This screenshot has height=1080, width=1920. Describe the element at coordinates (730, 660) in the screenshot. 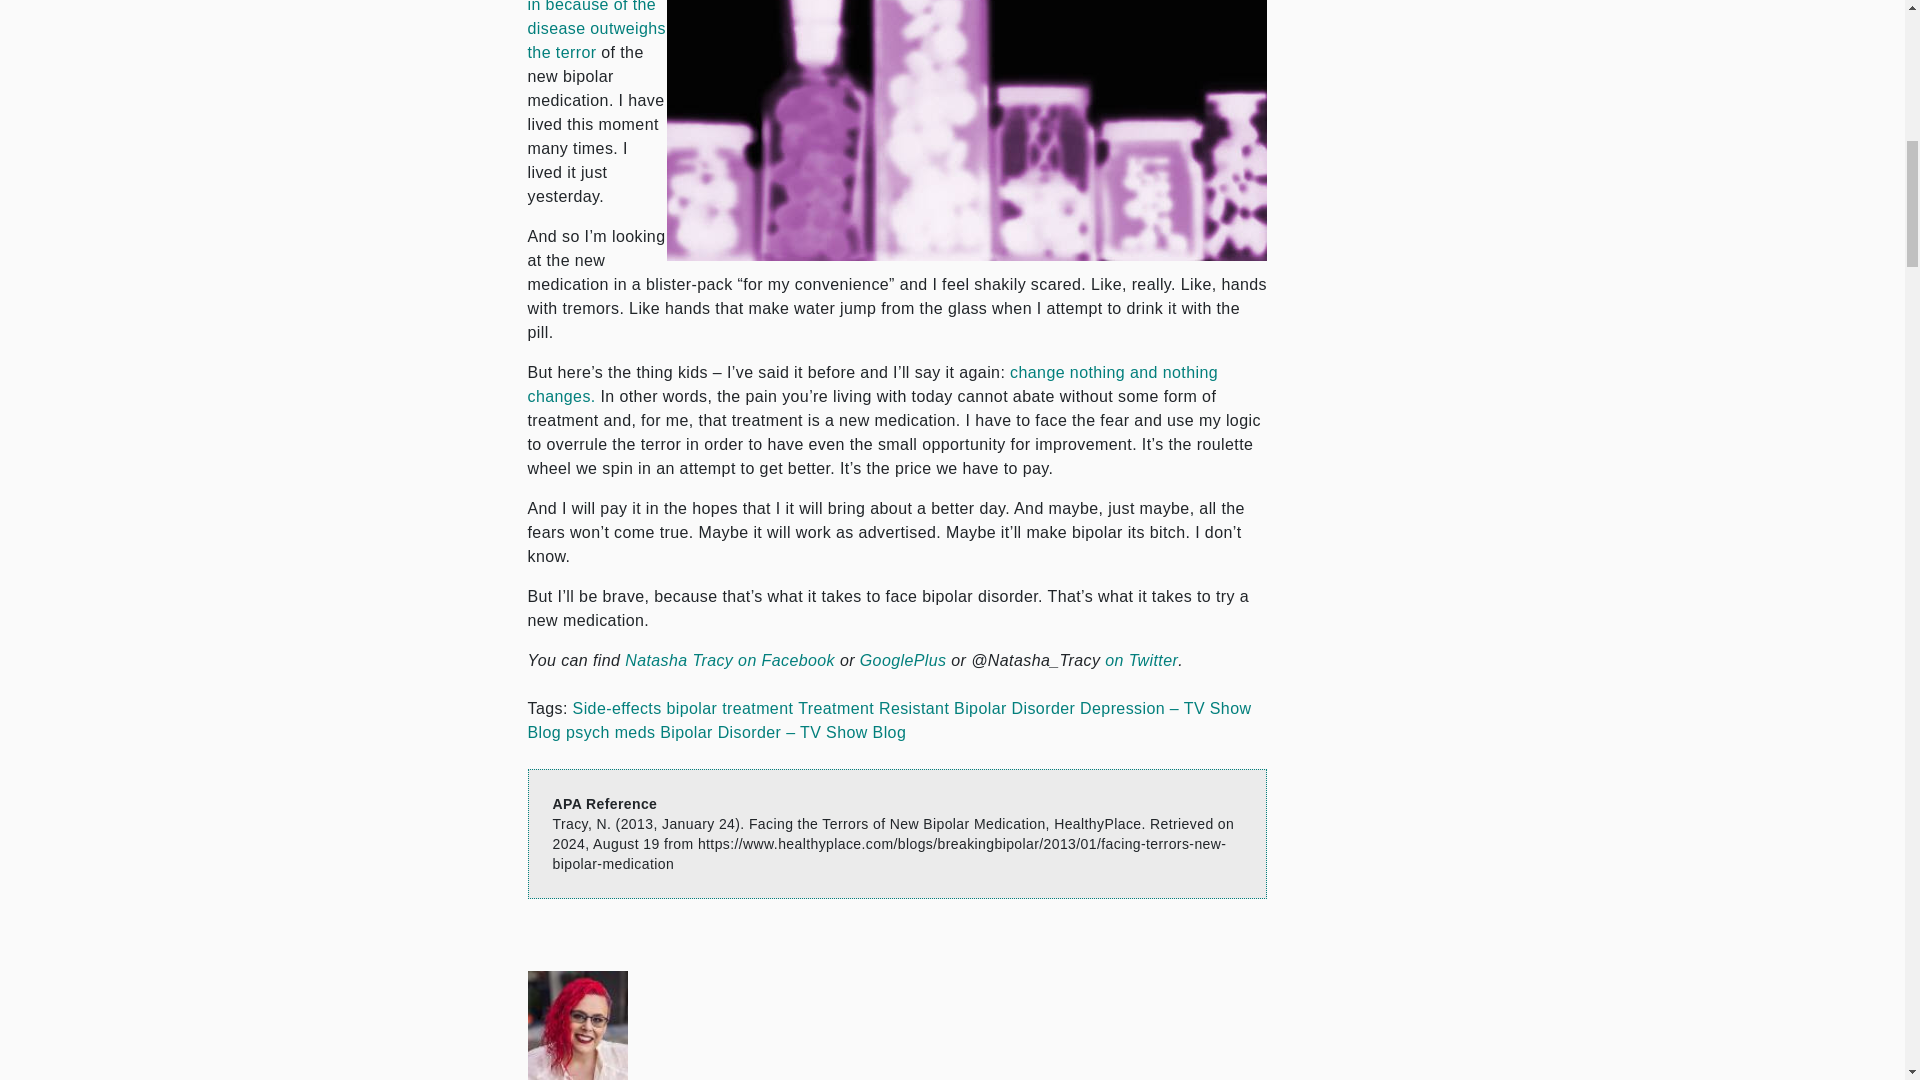

I see `Facebook for Natasha Tracy` at that location.